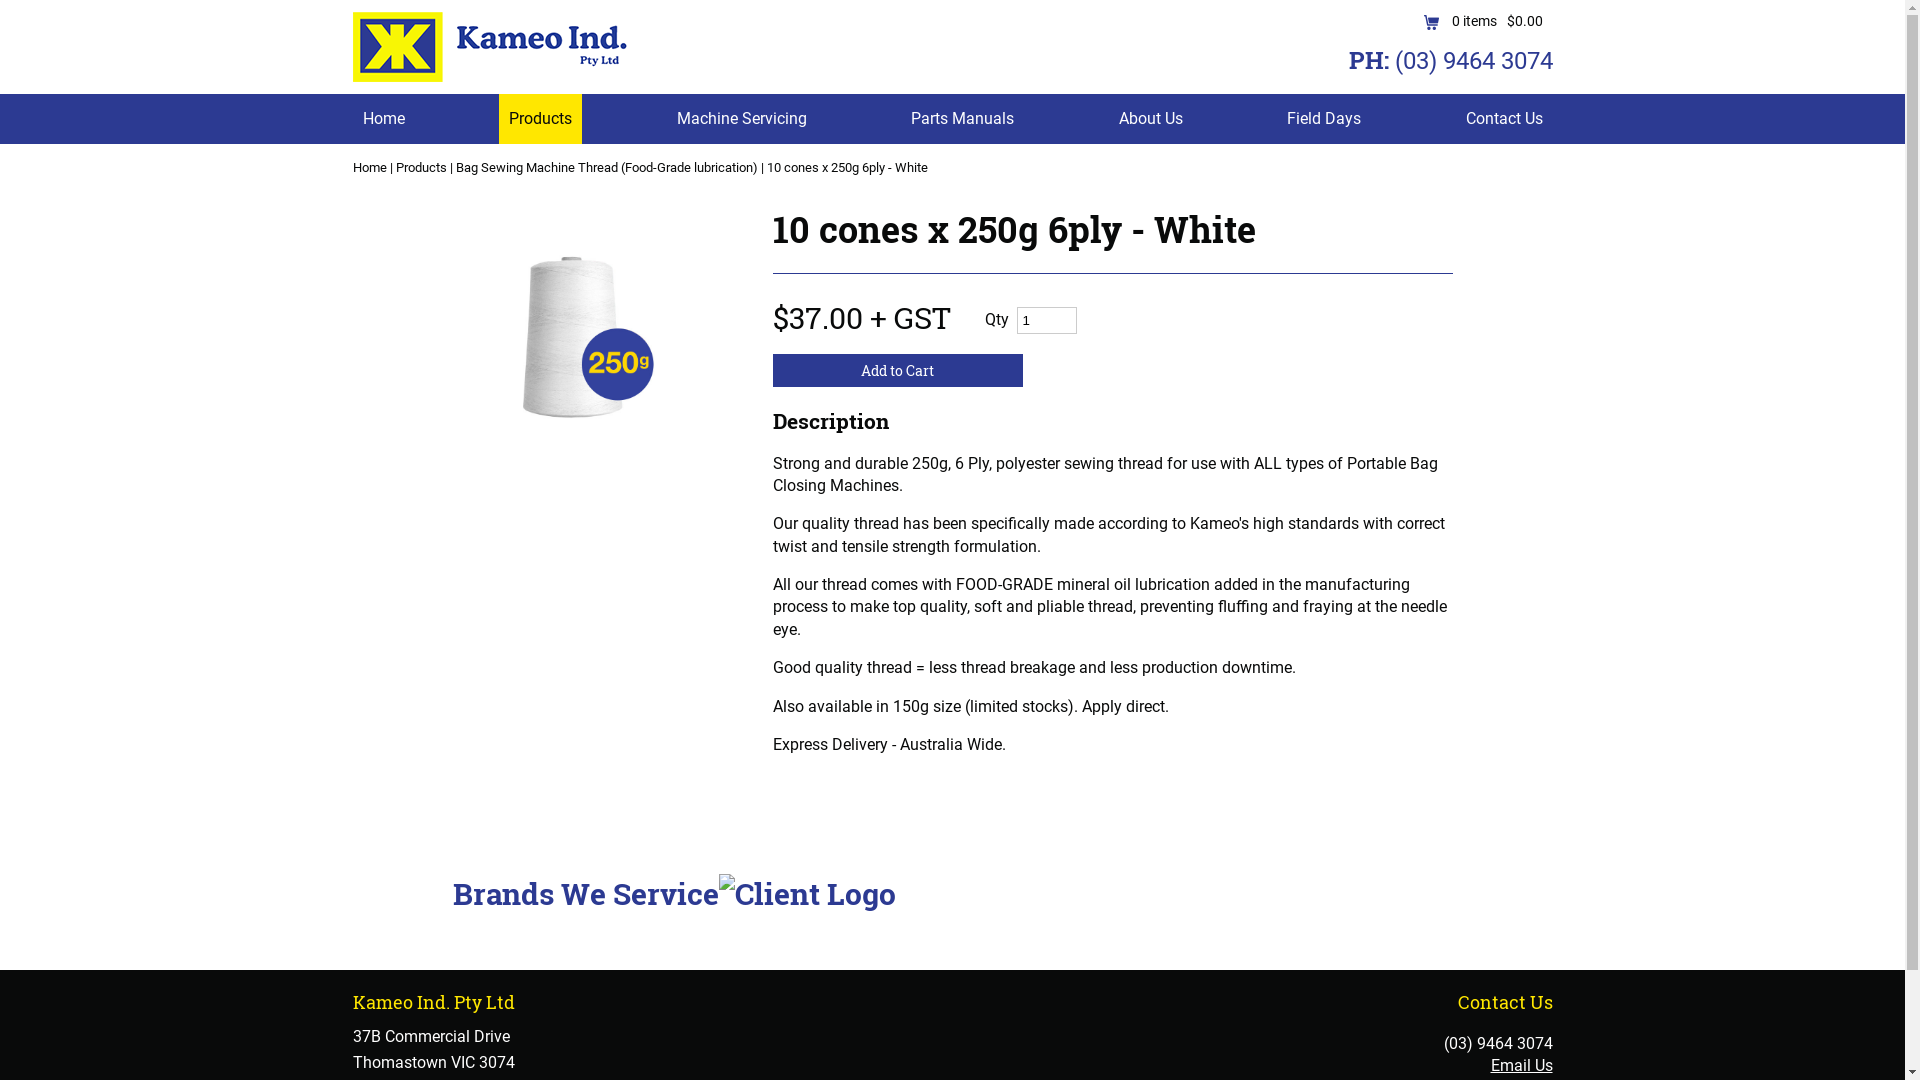 The image size is (1920, 1080). I want to click on Products, so click(540, 119).